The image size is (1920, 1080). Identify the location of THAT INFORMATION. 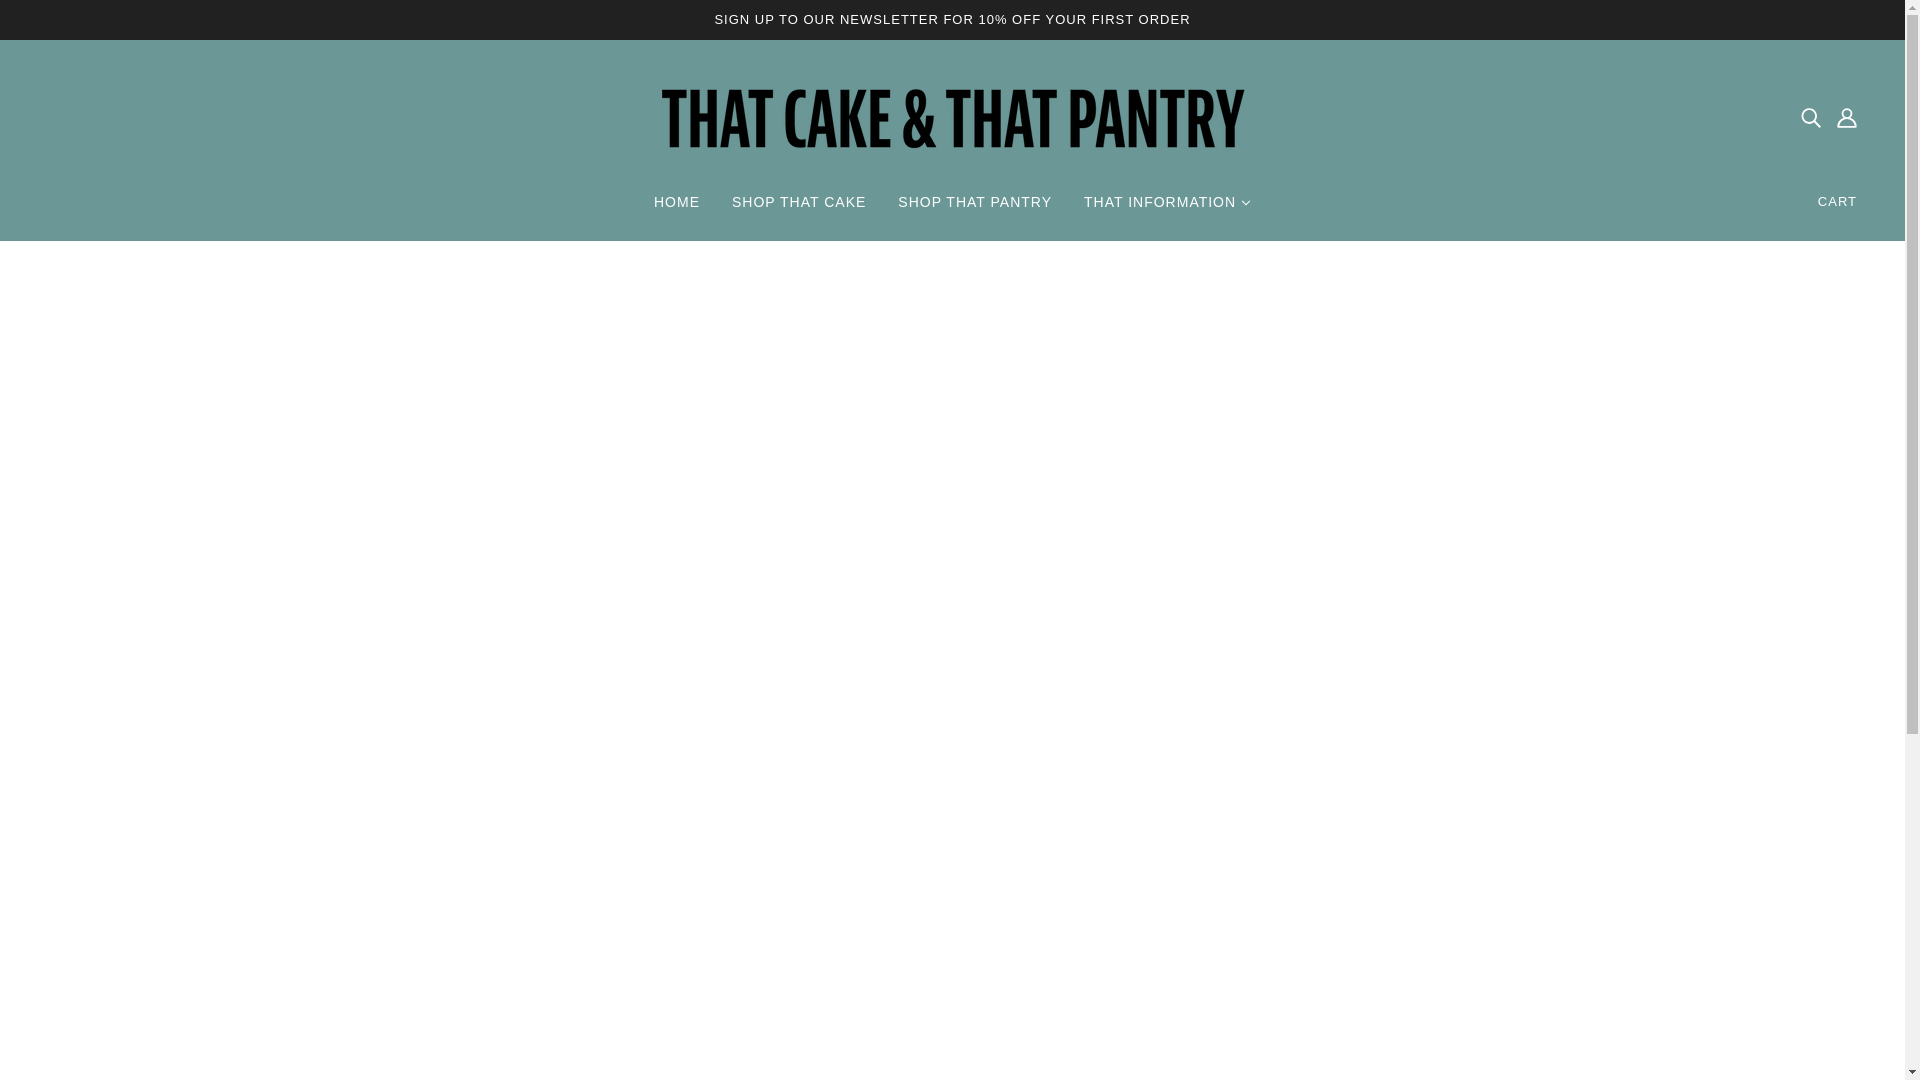
(1167, 210).